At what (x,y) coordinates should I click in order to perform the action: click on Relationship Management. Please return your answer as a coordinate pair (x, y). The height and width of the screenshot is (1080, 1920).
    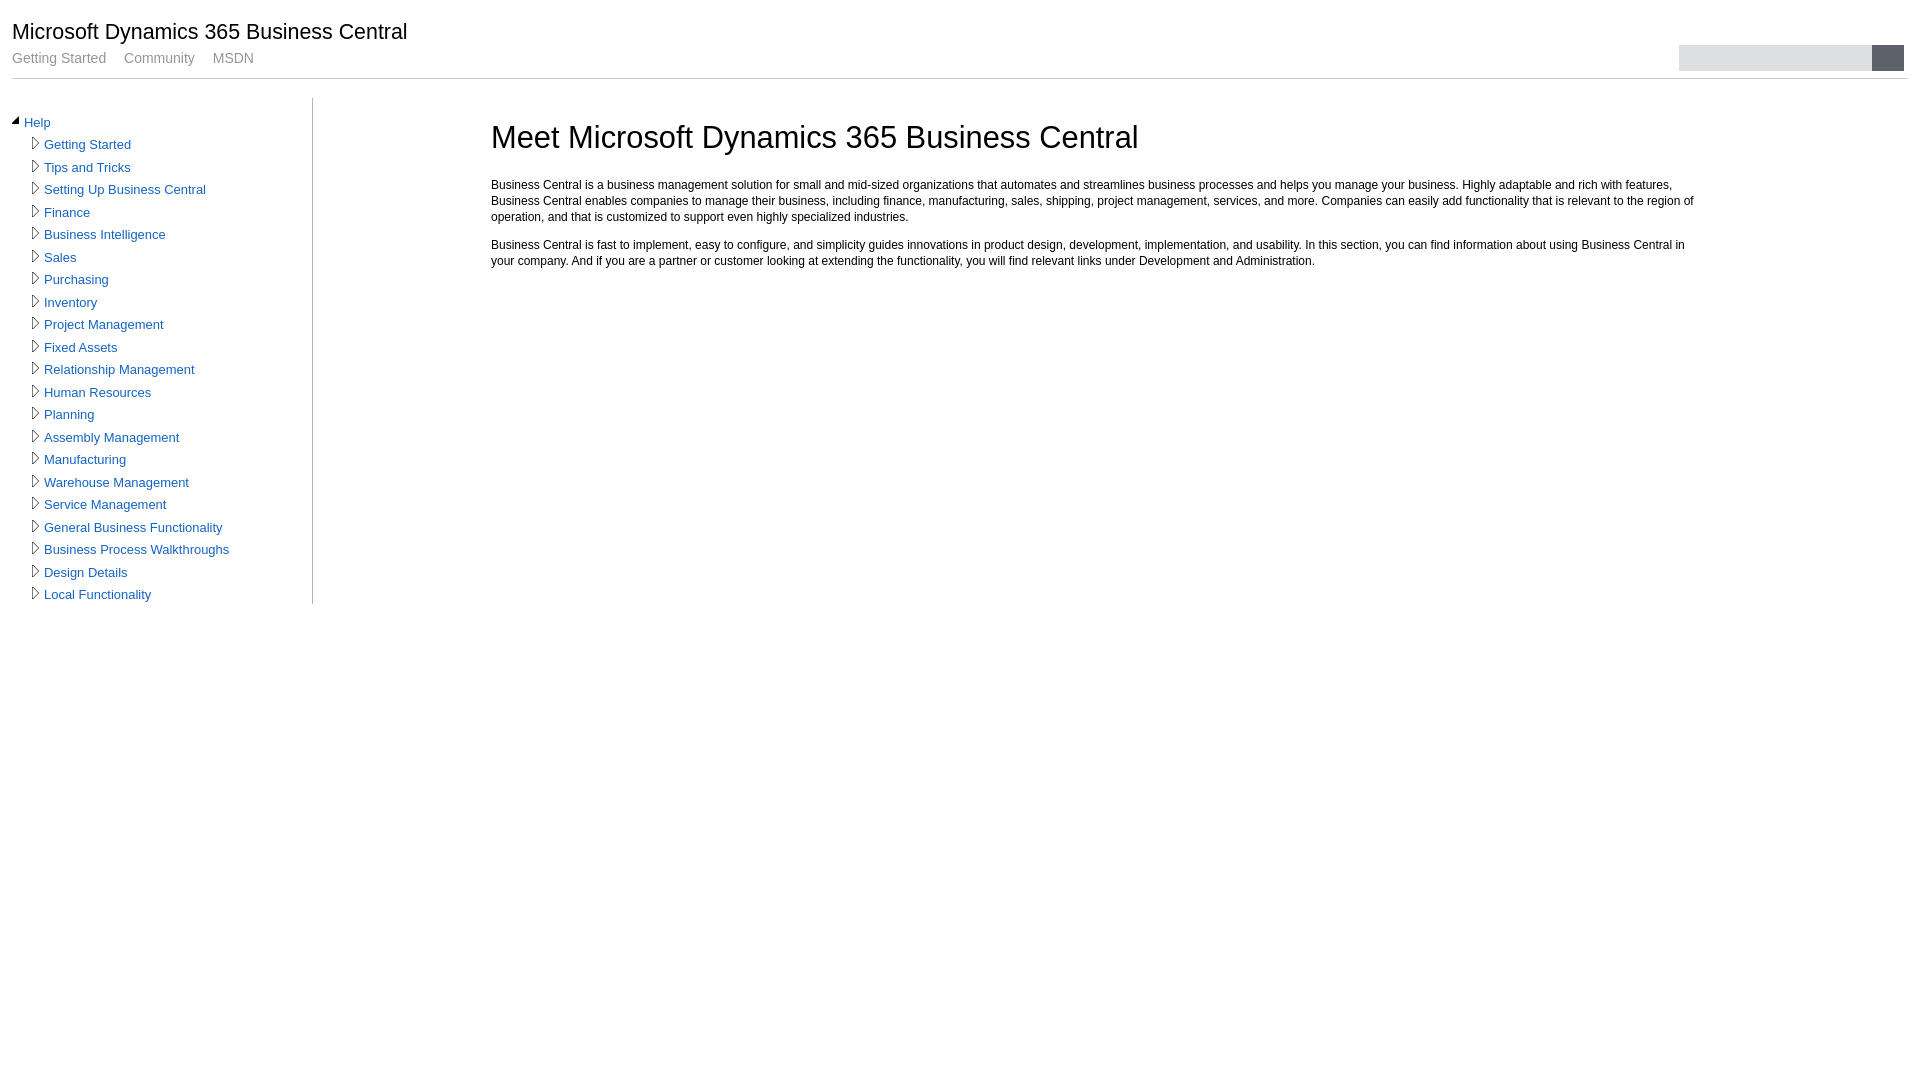
    Looking at the image, I should click on (120, 370).